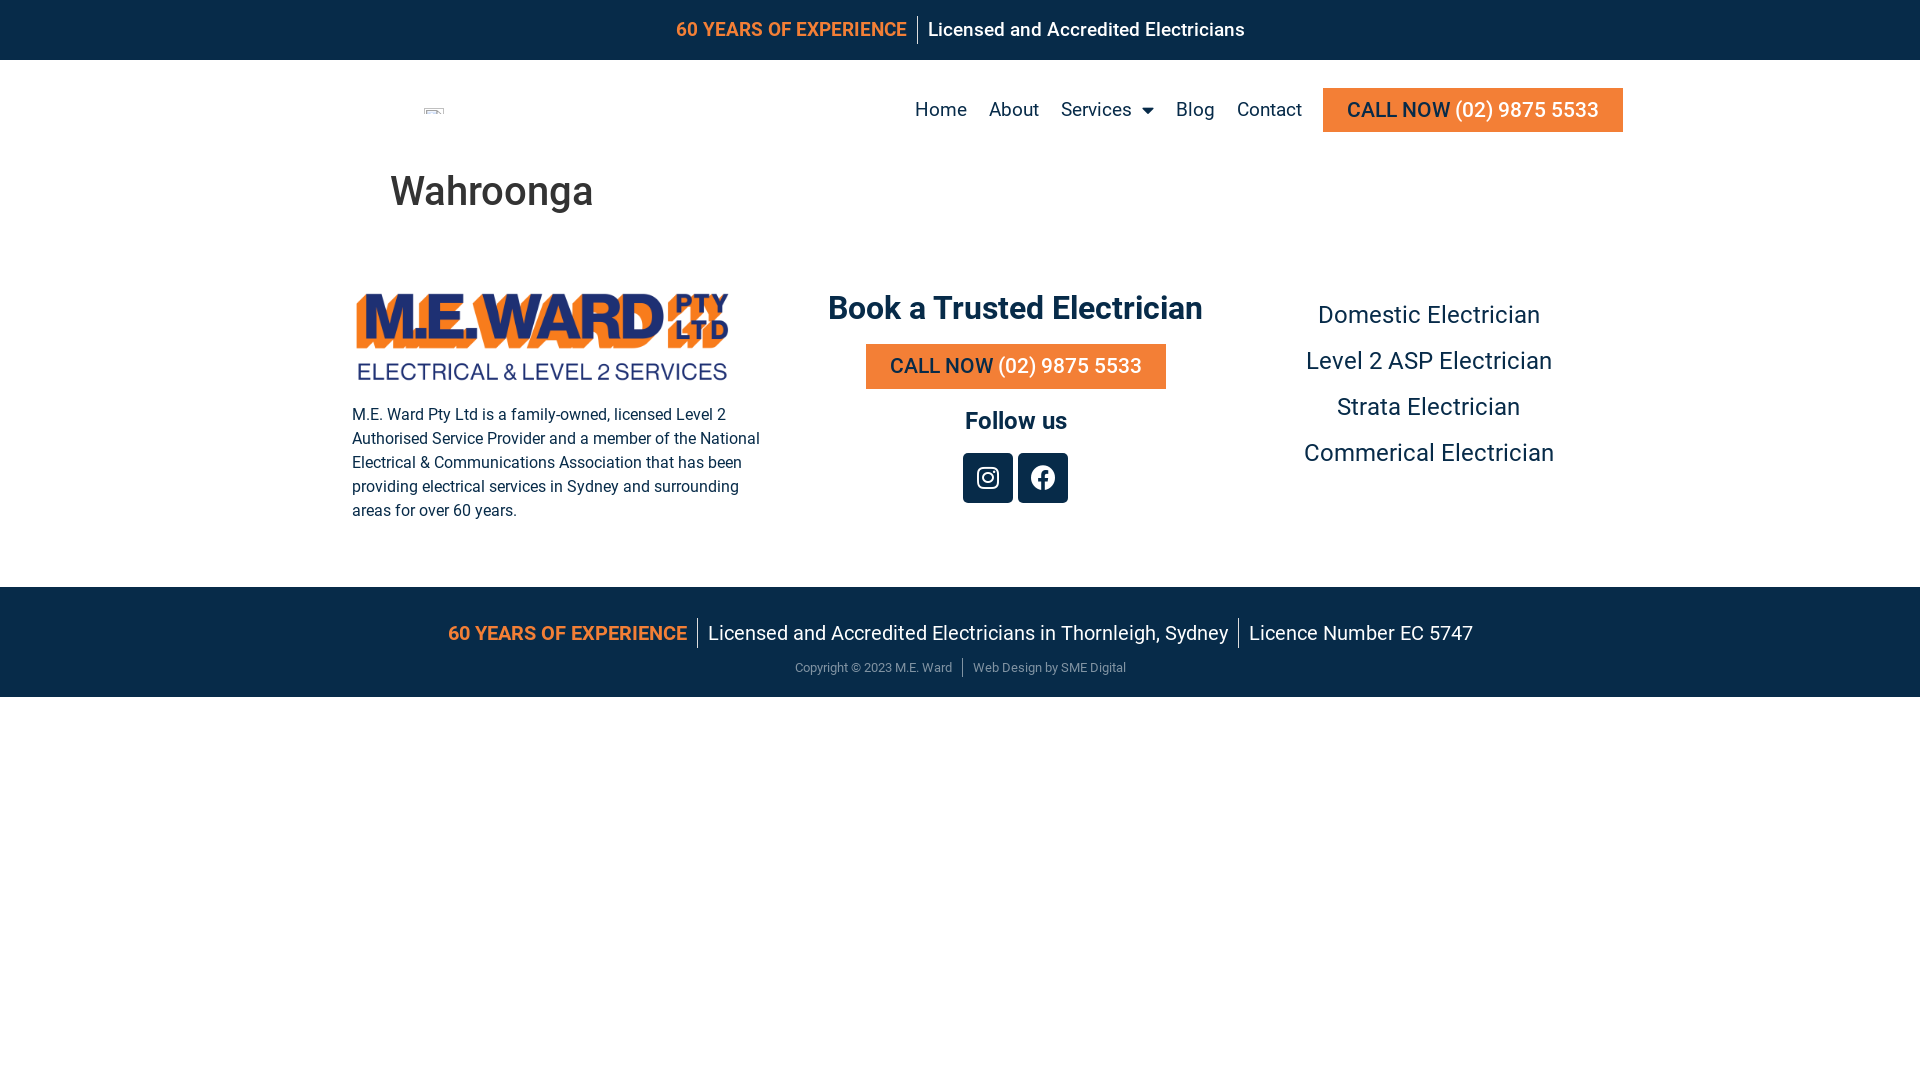  Describe the element at coordinates (1430, 453) in the screenshot. I see `Commerical Electrician` at that location.